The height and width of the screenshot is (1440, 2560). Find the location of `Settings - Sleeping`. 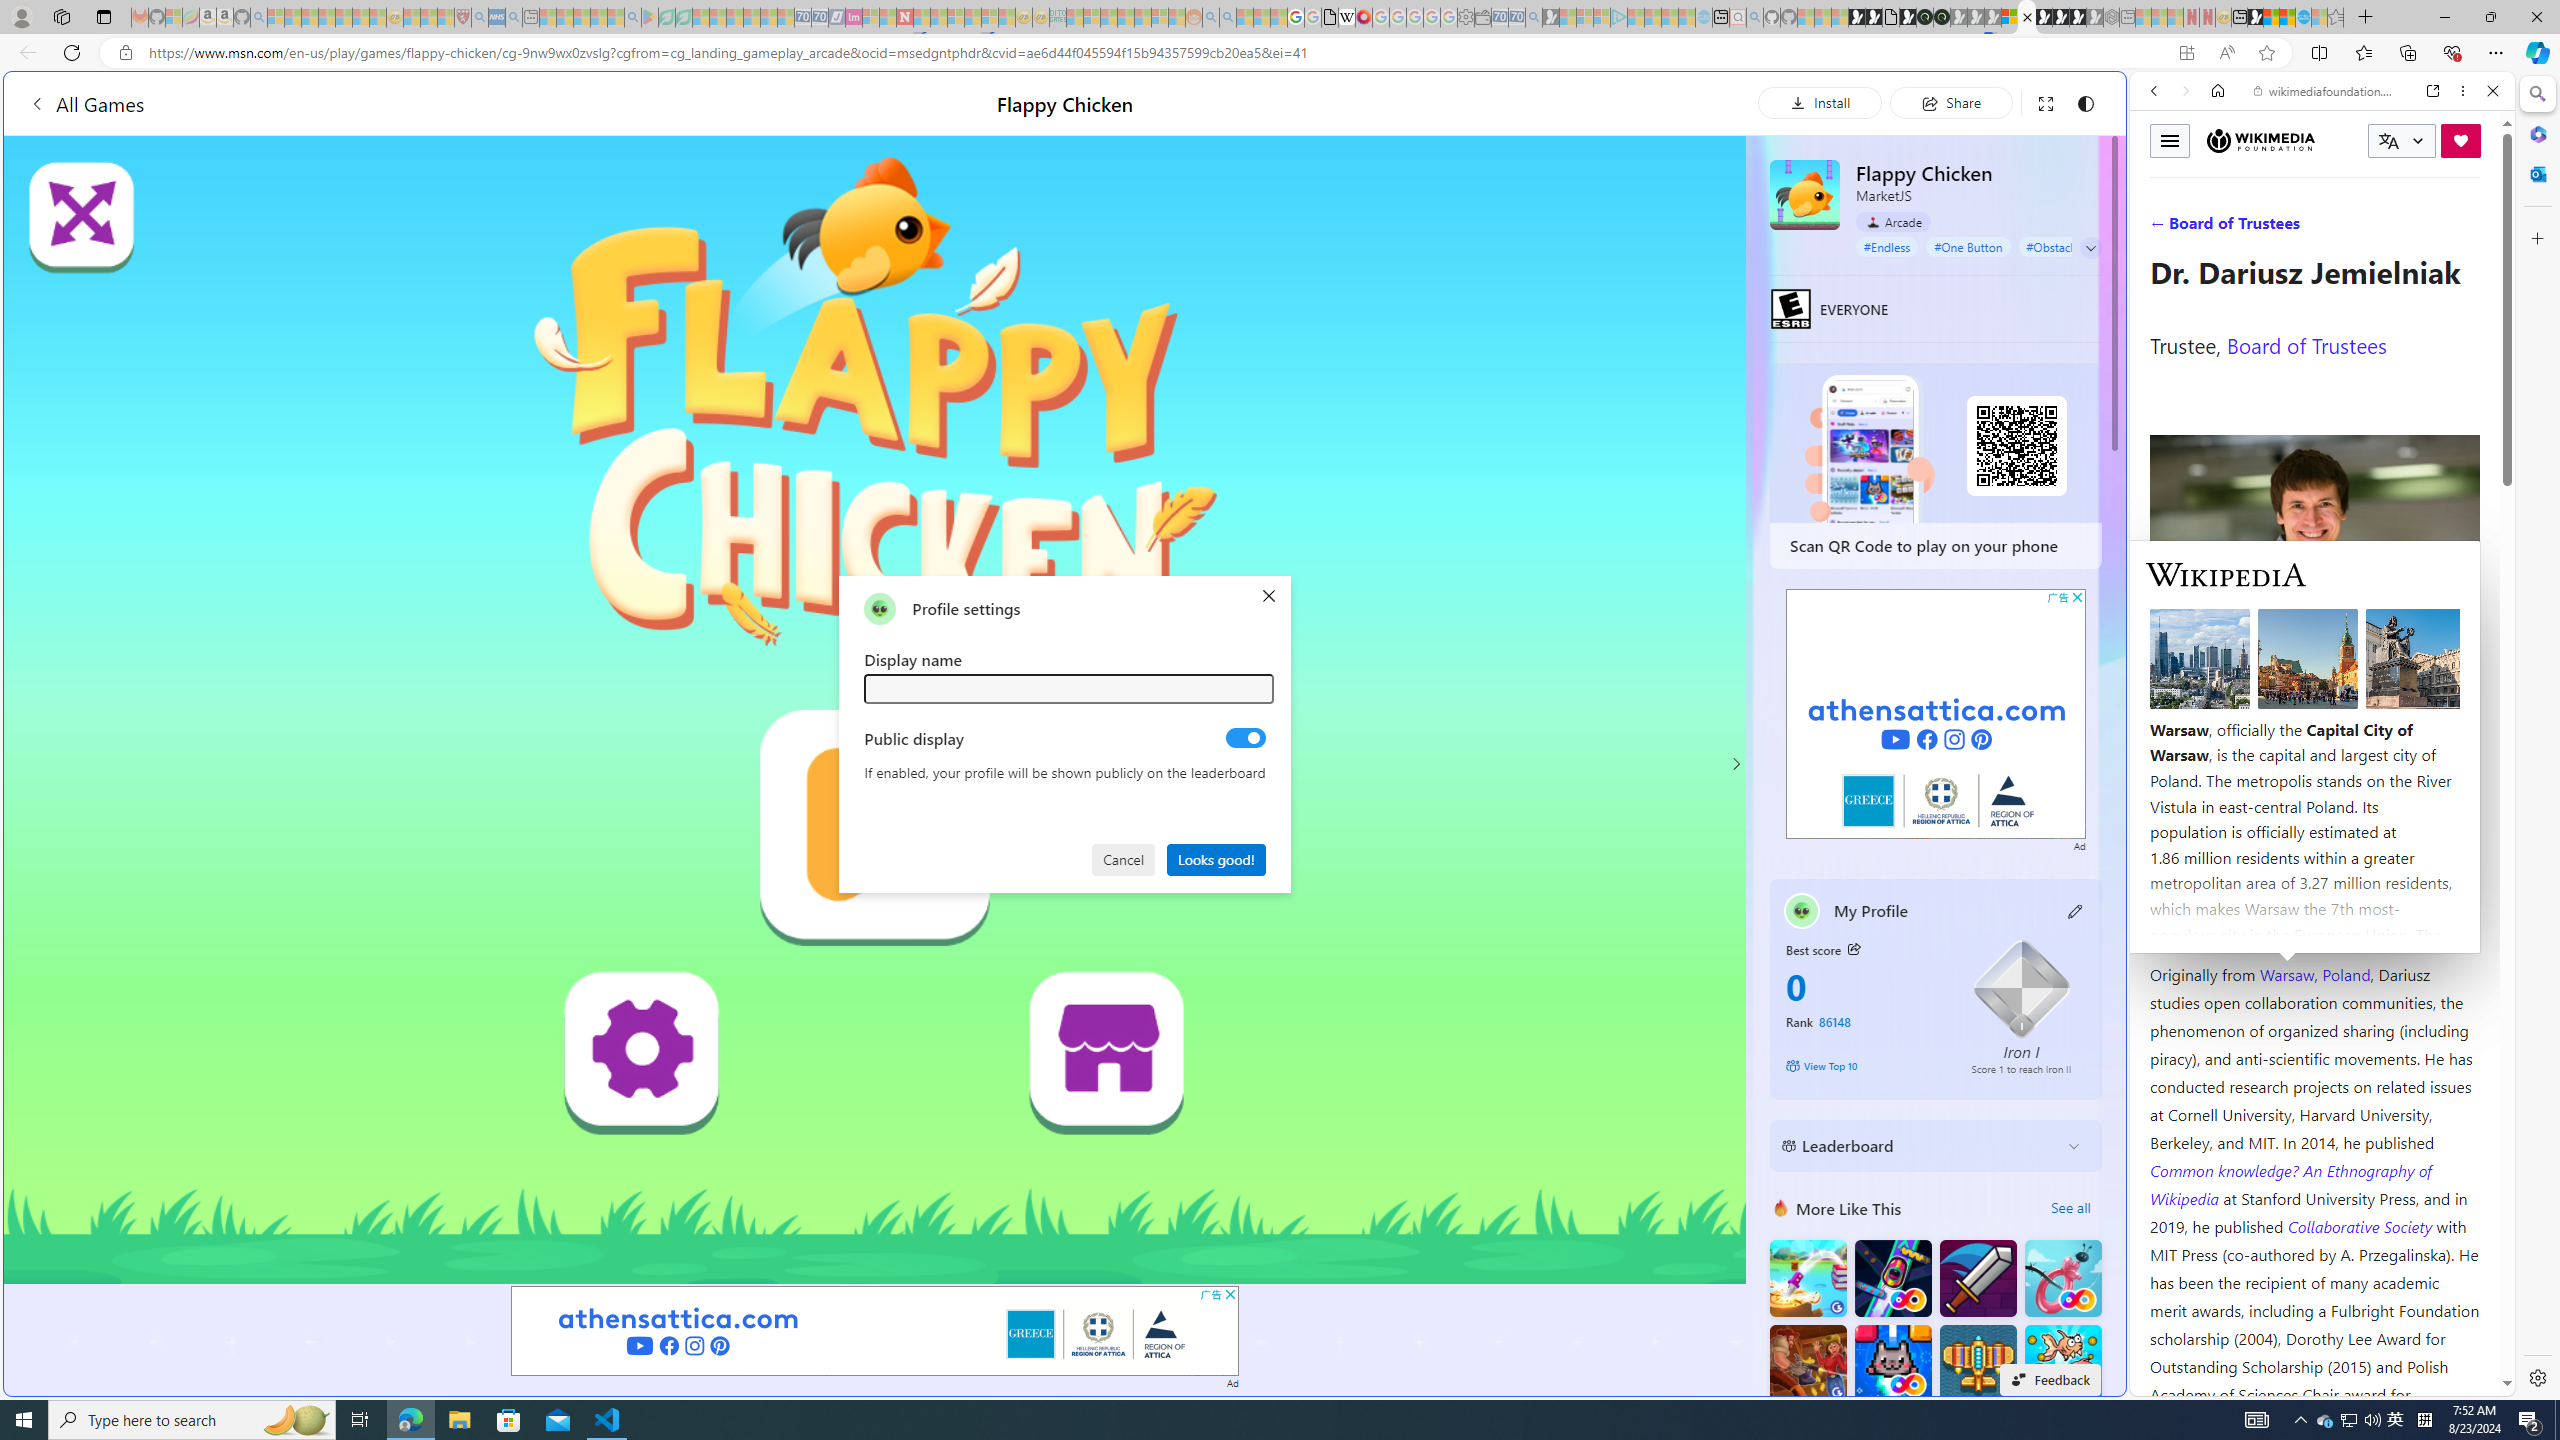

Settings - Sleeping is located at coordinates (1465, 17).